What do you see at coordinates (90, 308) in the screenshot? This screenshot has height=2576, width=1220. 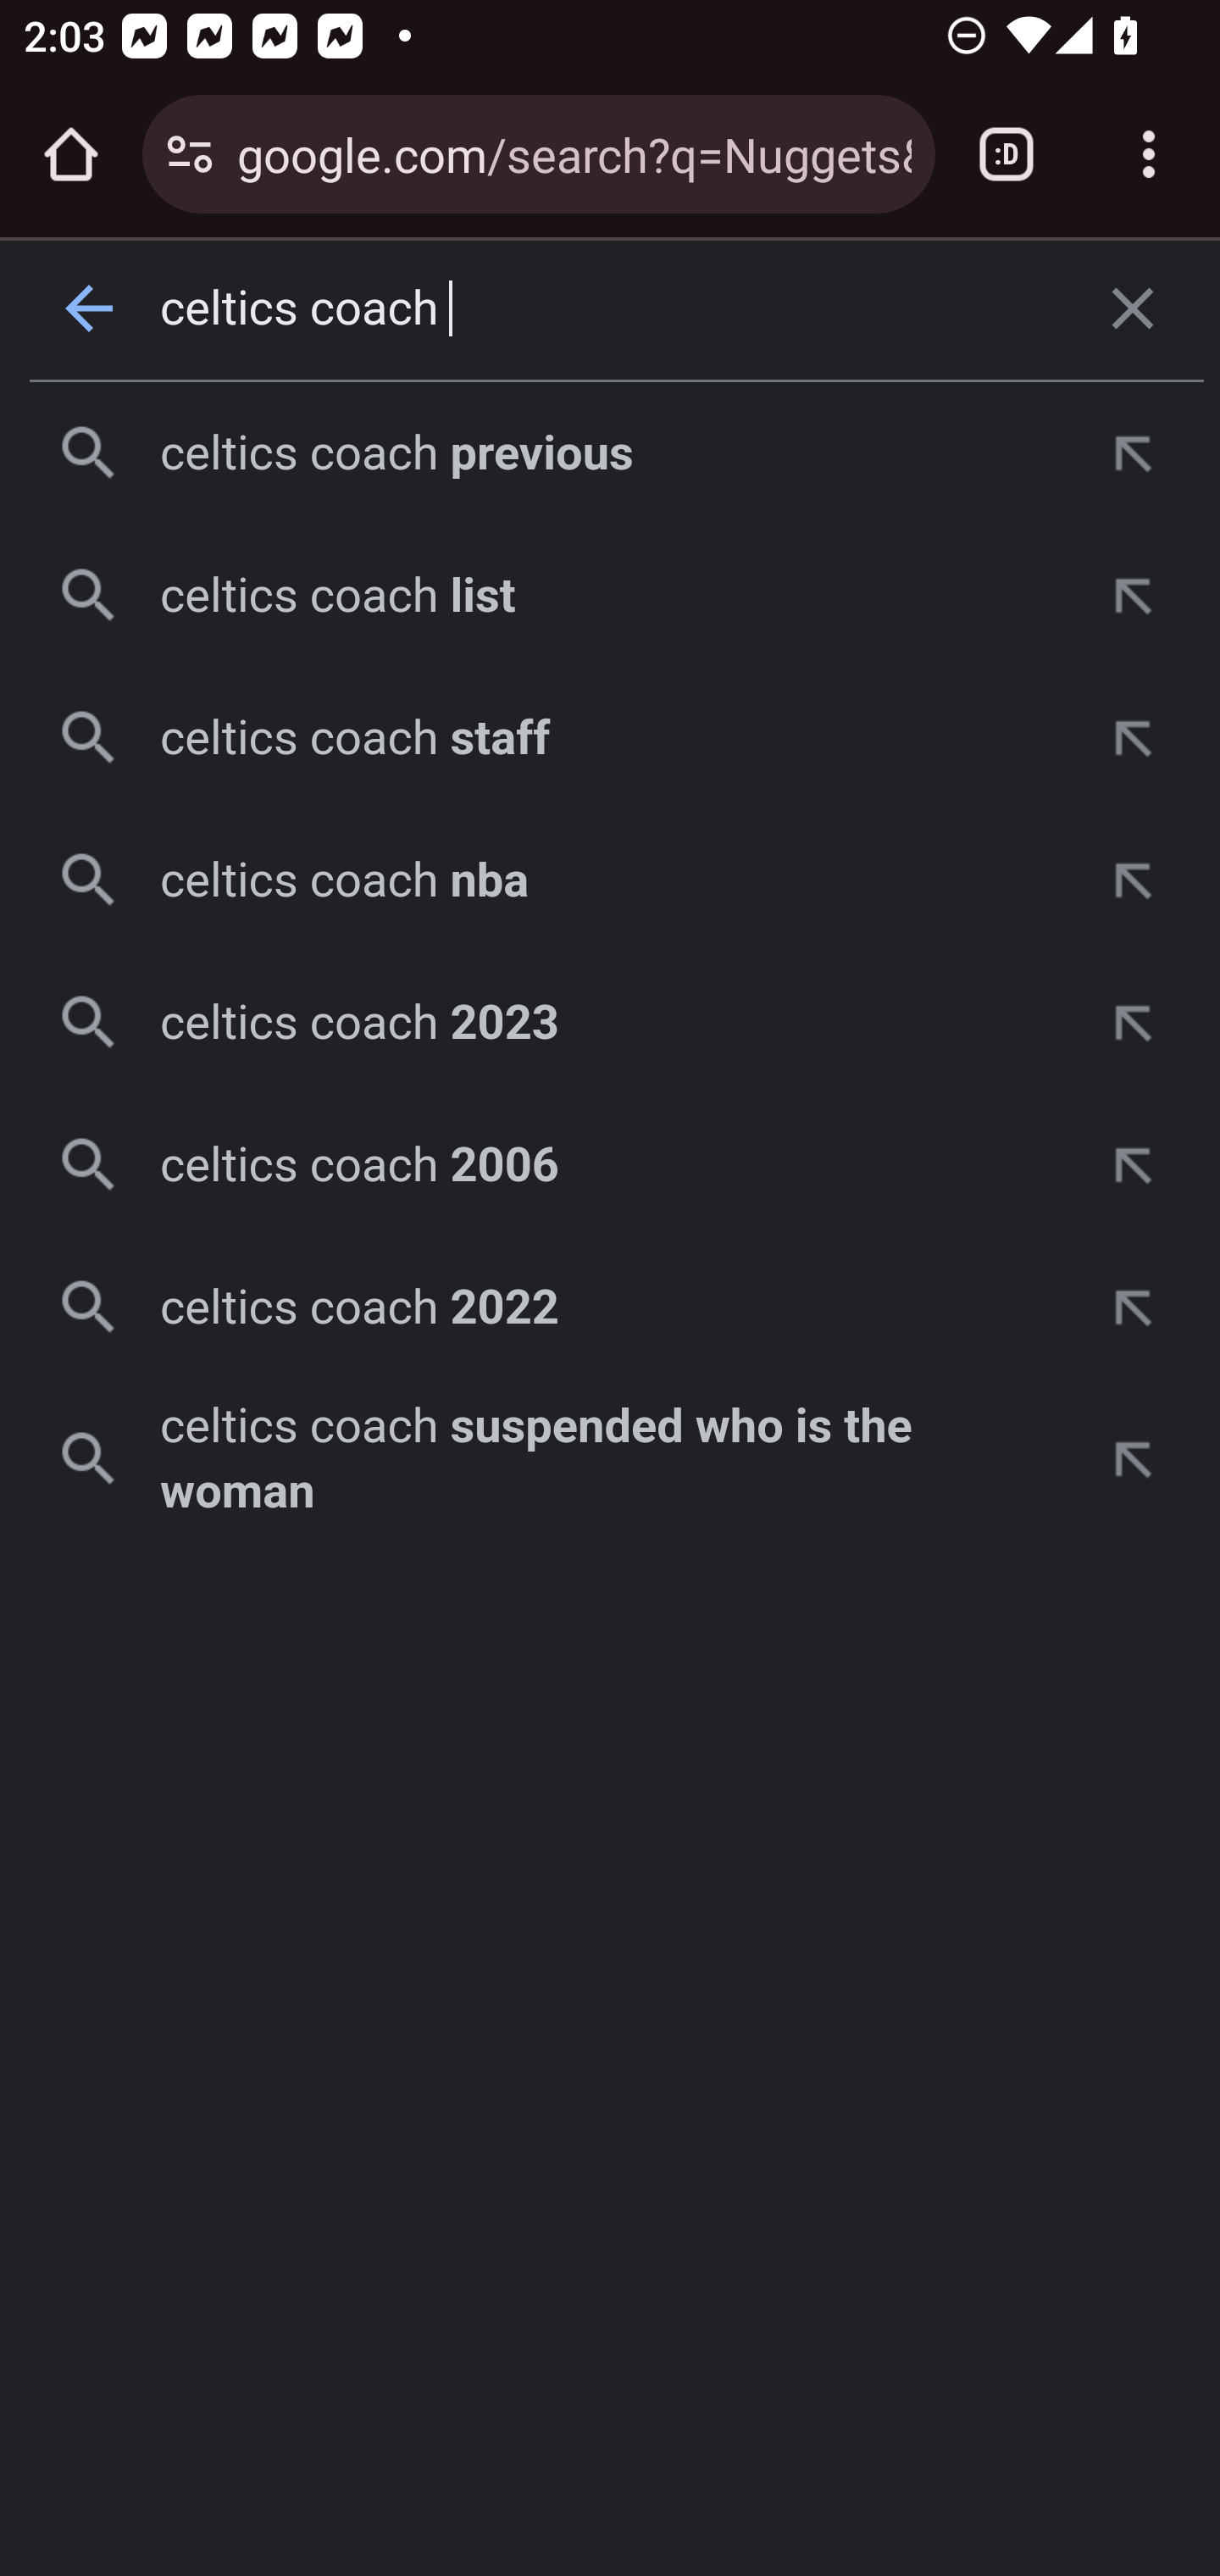 I see `上一頁` at bounding box center [90, 308].